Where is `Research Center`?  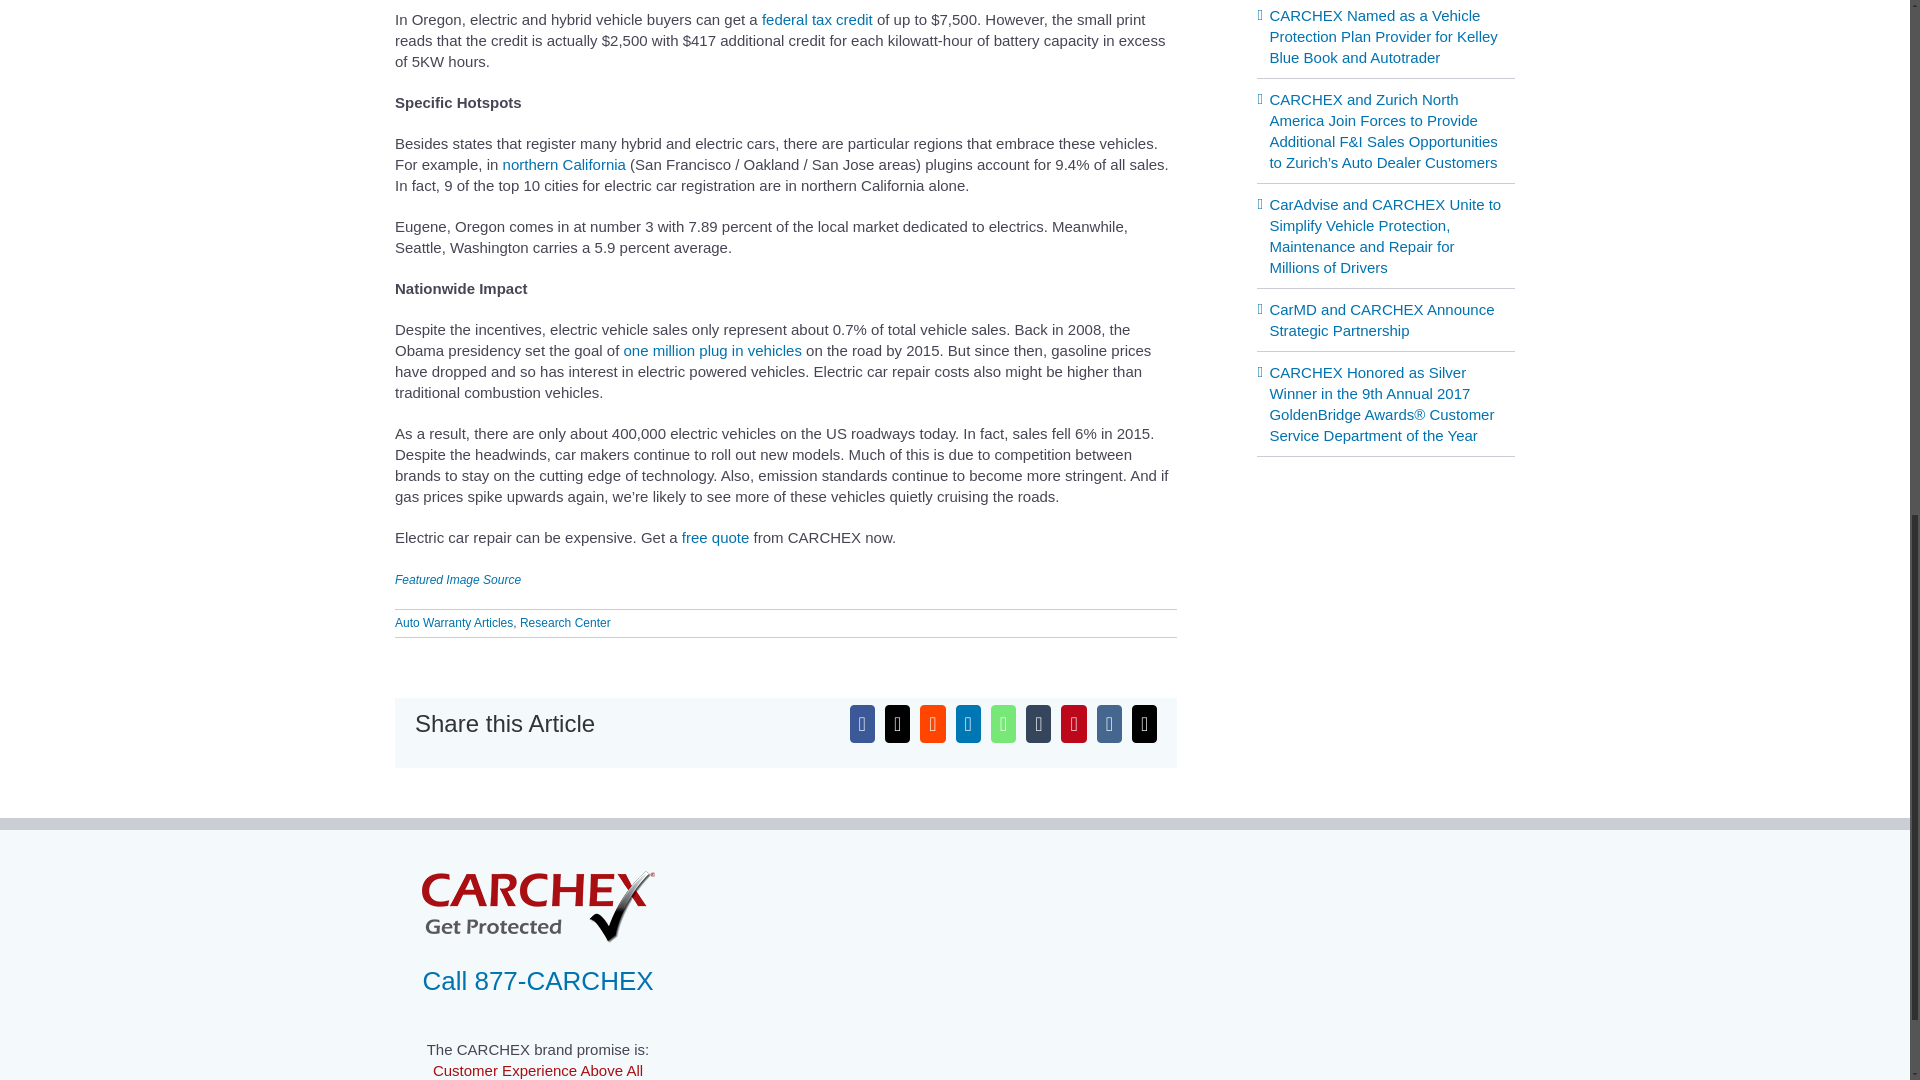 Research Center is located at coordinates (565, 622).